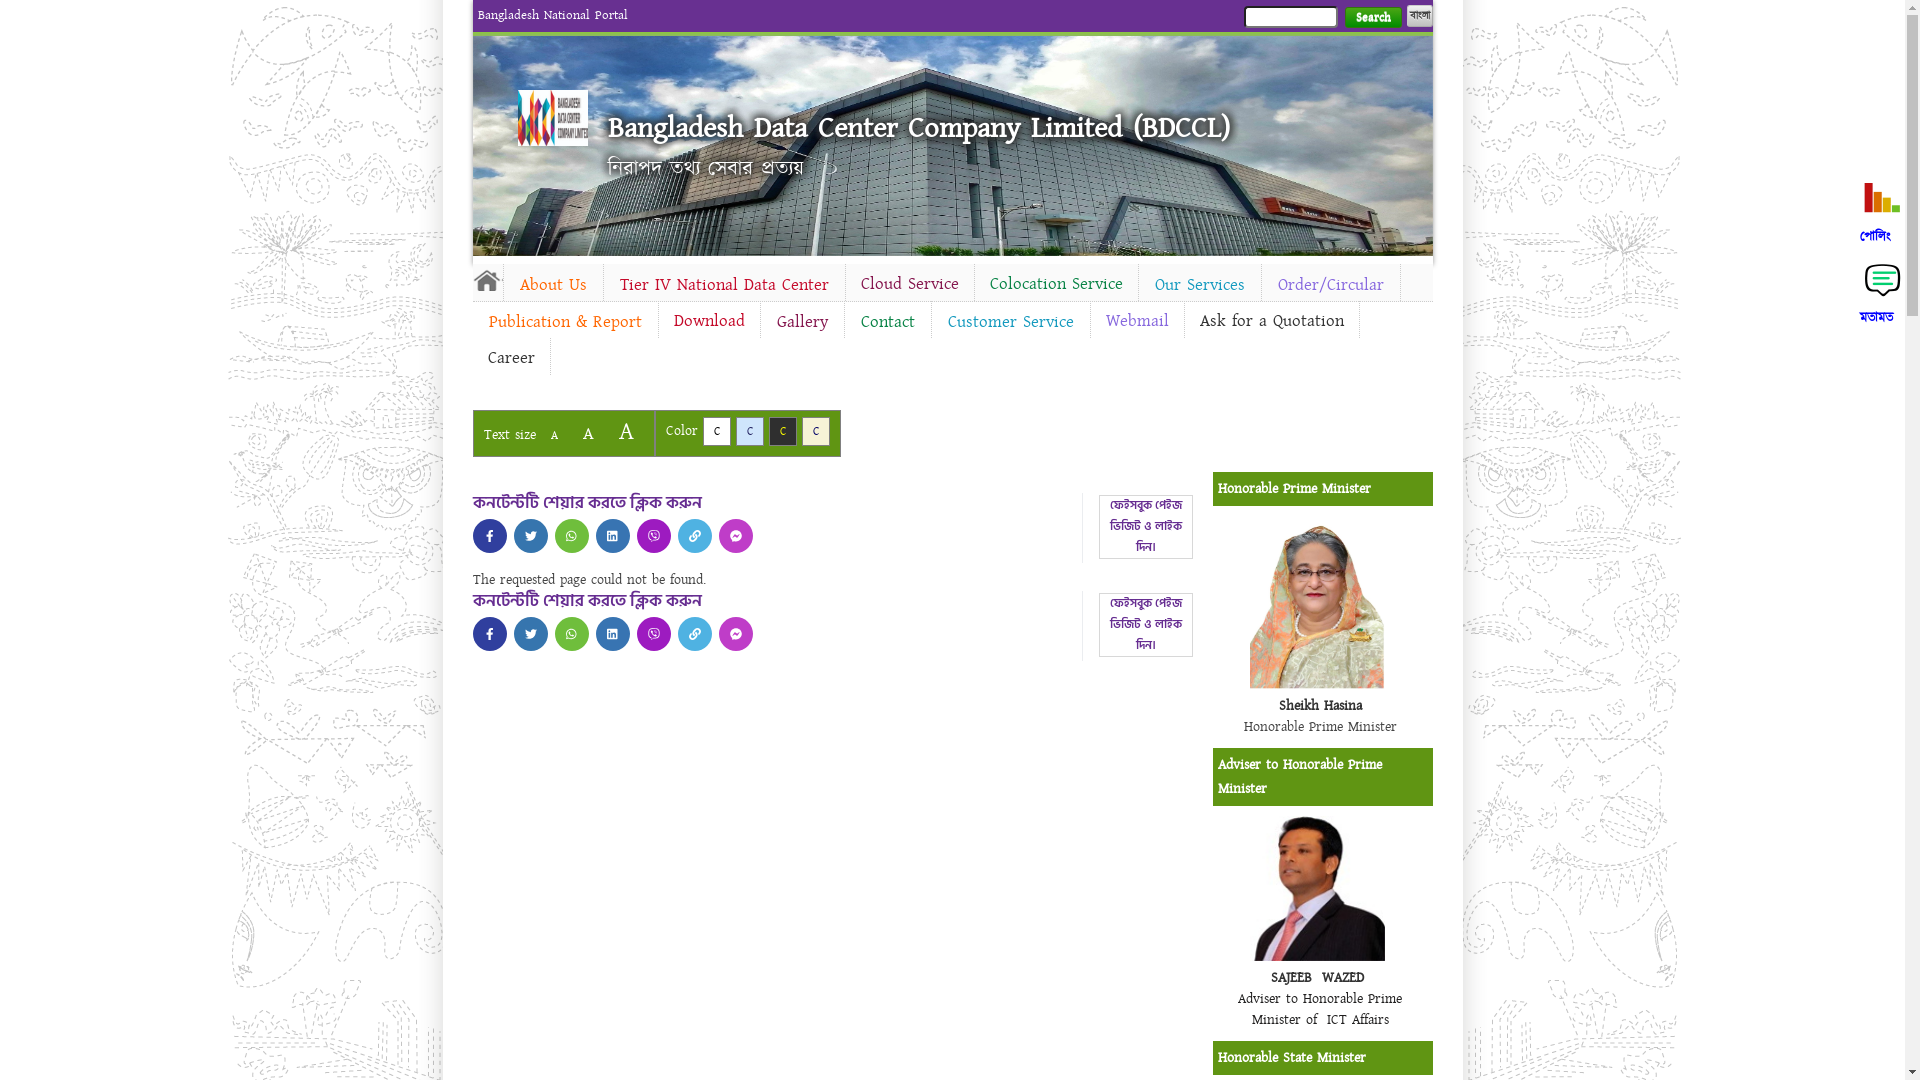 The height and width of the screenshot is (1080, 1920). I want to click on Home, so click(553, 118).